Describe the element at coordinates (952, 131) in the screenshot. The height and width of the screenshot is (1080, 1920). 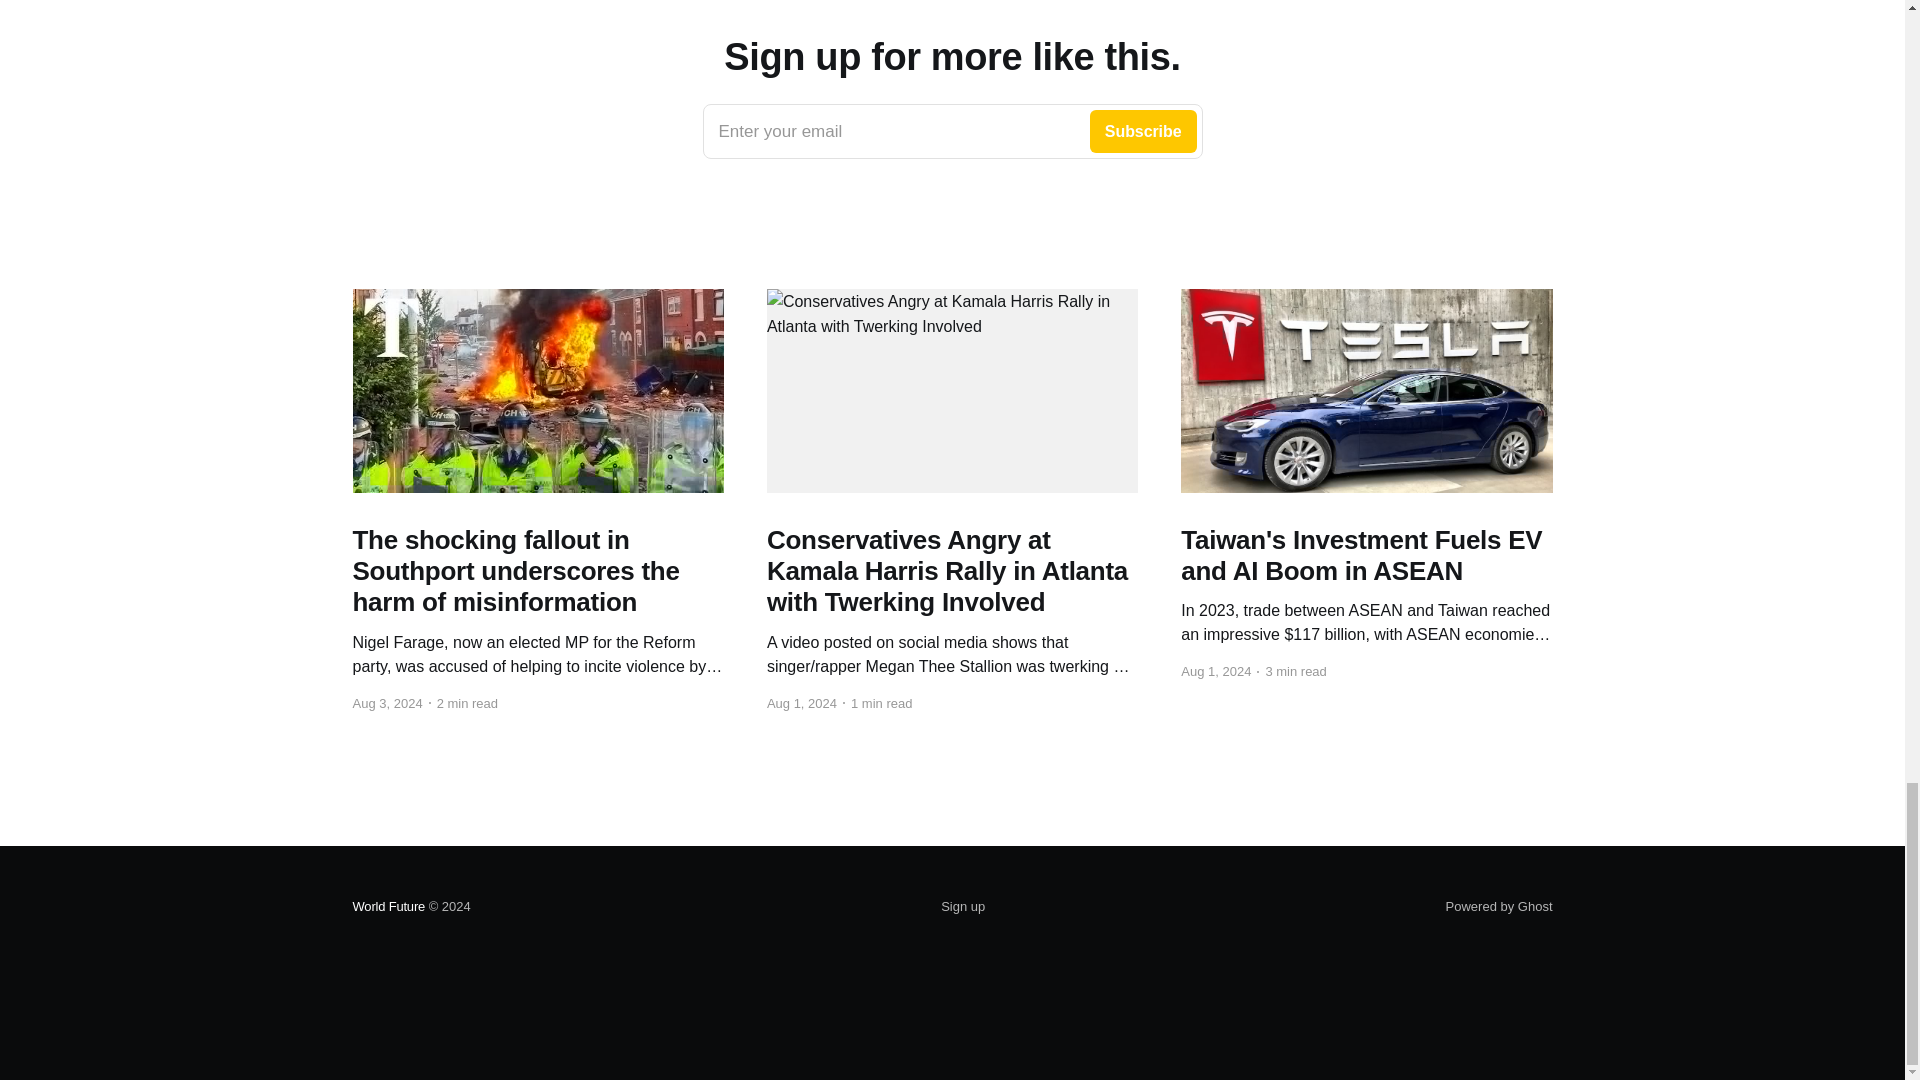
I see `Powered by Ghost` at that location.